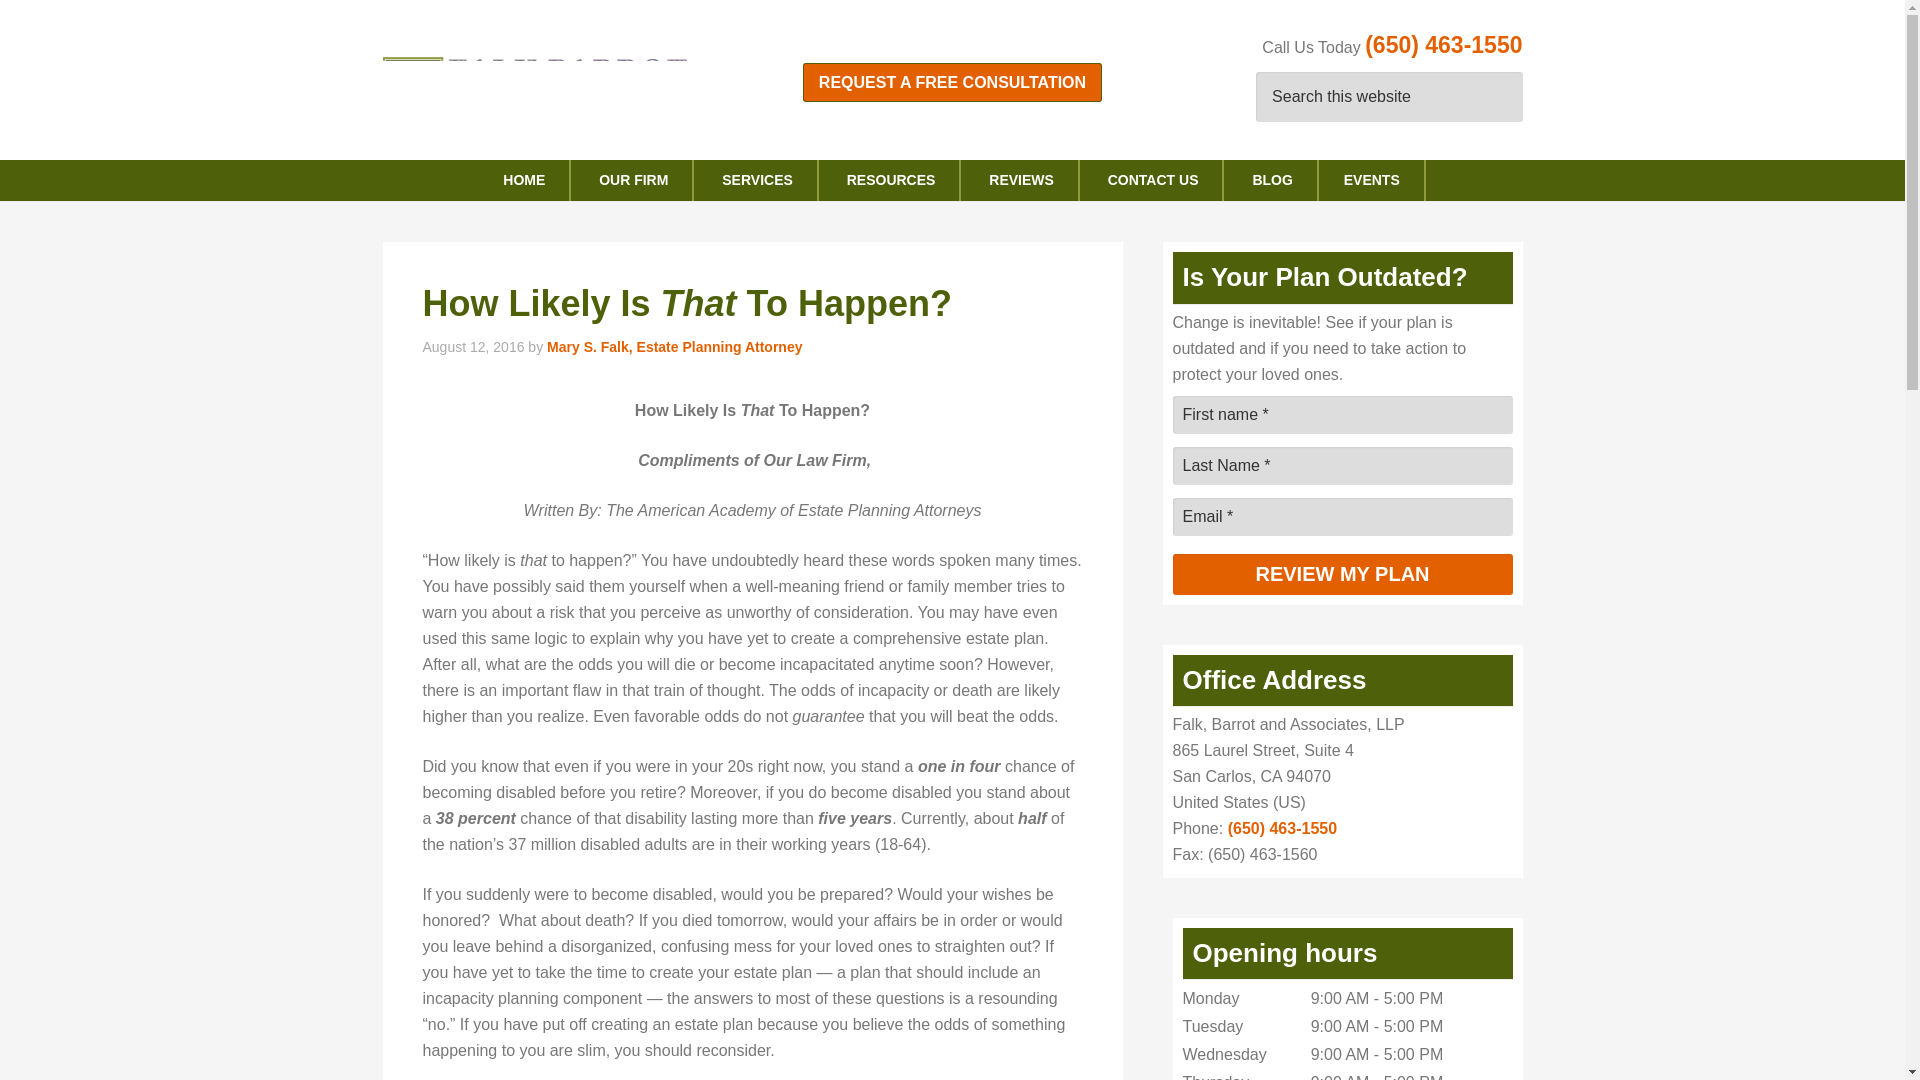 Image resolution: width=1920 pixels, height=1080 pixels. Describe the element at coordinates (1022, 180) in the screenshot. I see `REVIEWS` at that location.